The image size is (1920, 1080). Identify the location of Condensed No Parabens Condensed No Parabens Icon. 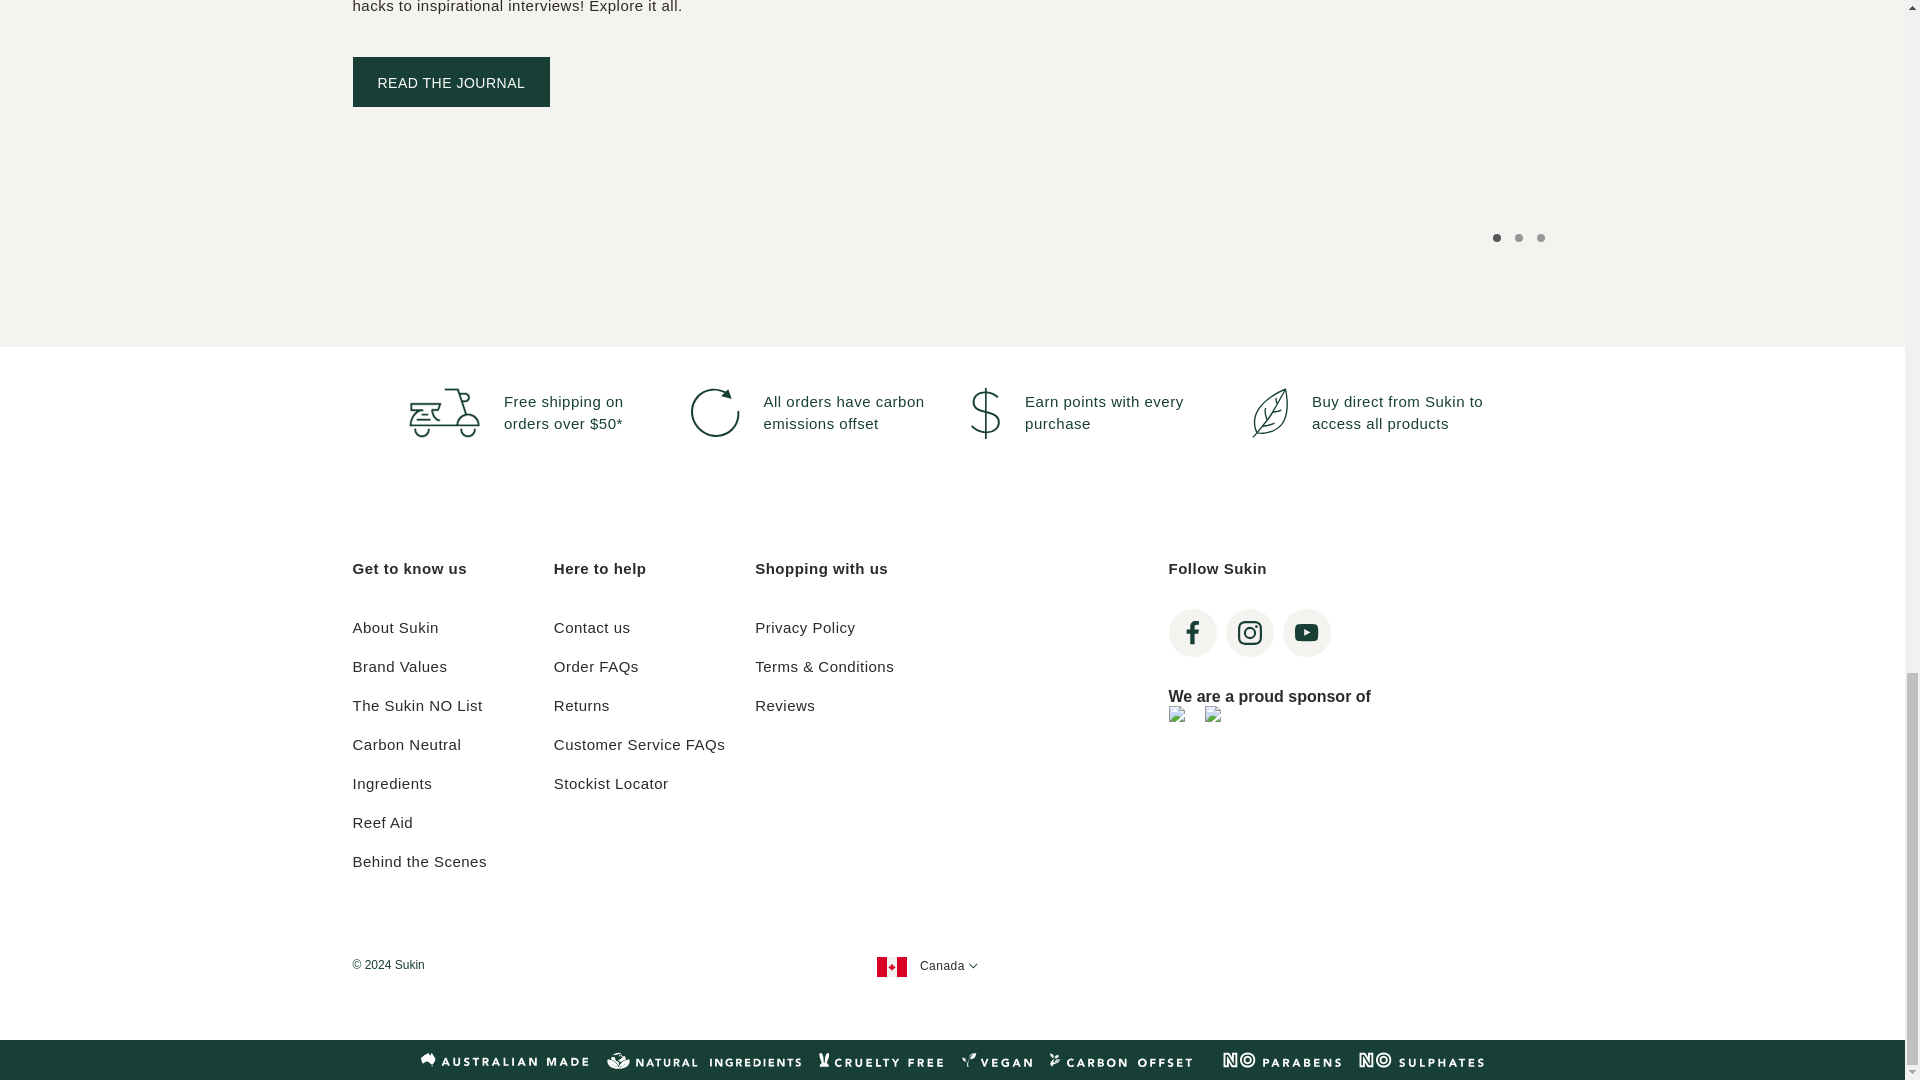
(1283, 1060).